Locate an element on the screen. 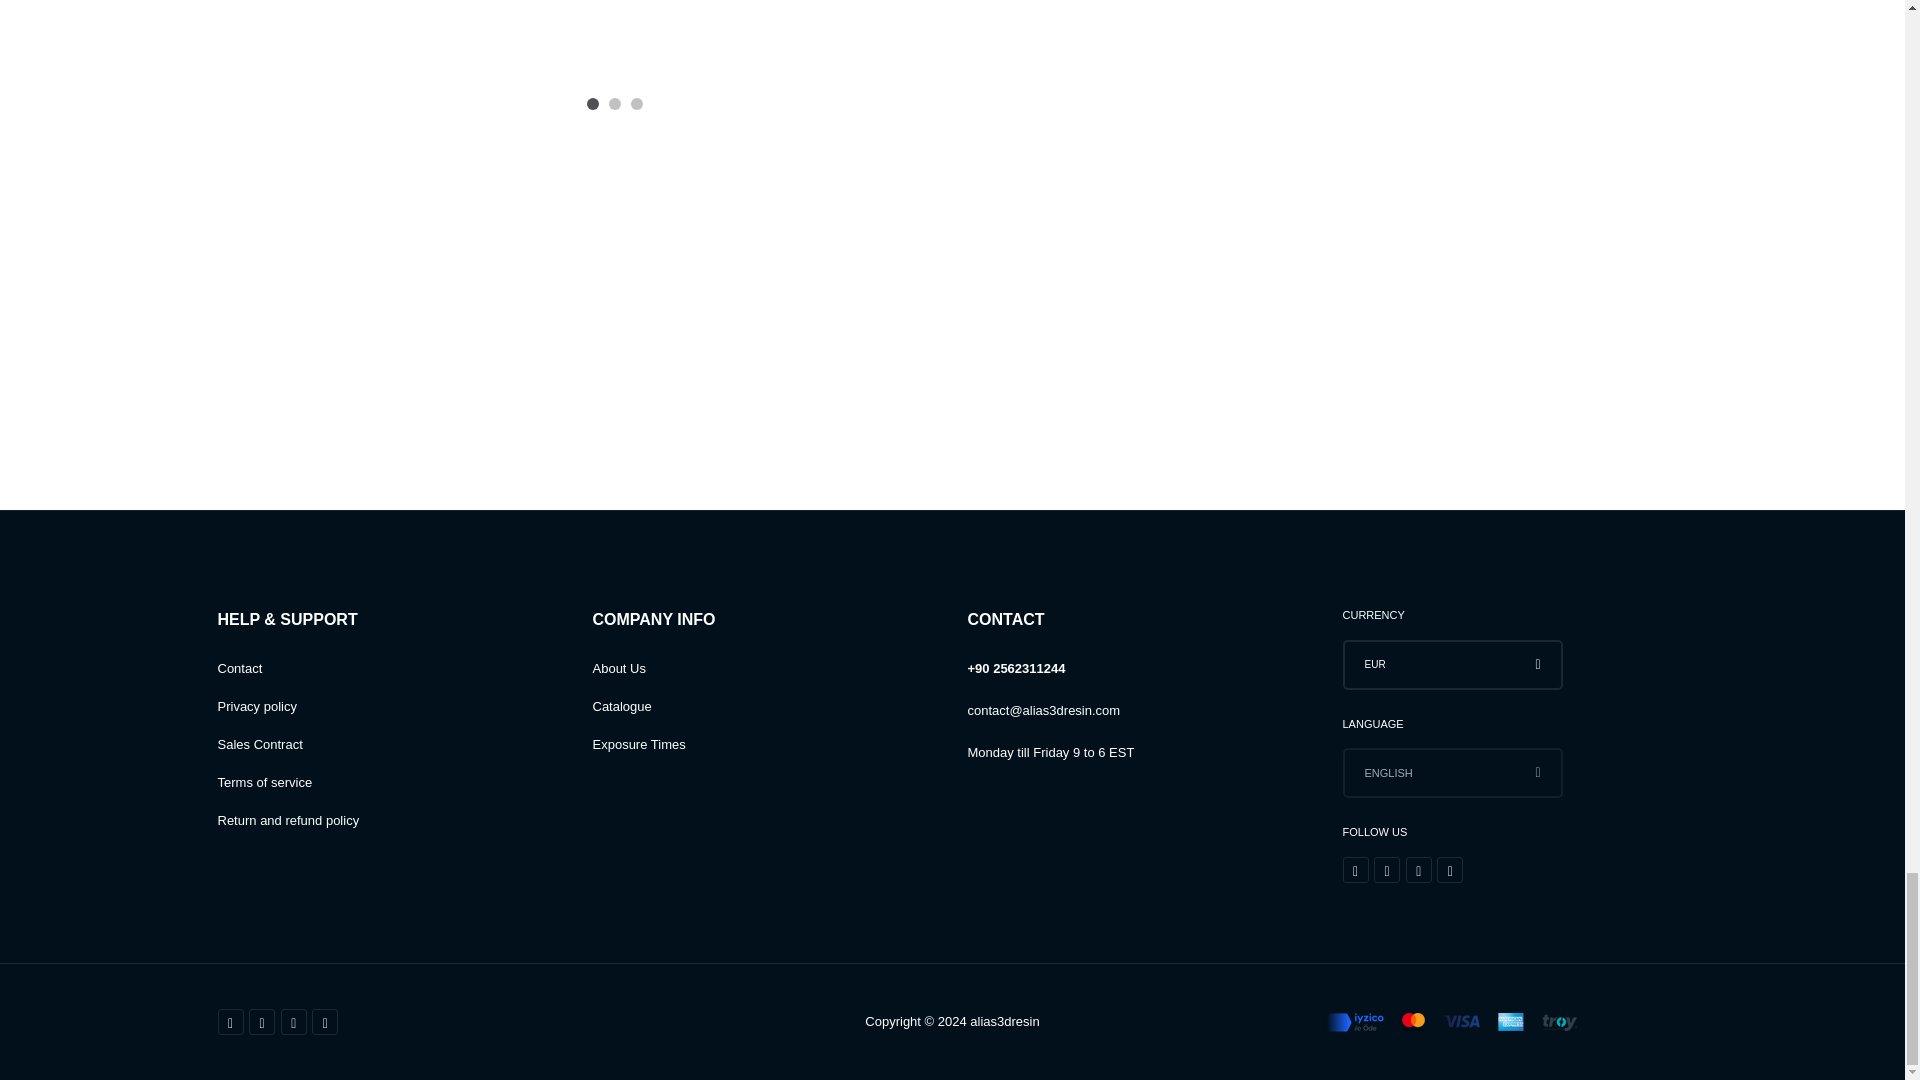 The width and height of the screenshot is (1920, 1080). alias resin on YouTube is located at coordinates (1450, 870).